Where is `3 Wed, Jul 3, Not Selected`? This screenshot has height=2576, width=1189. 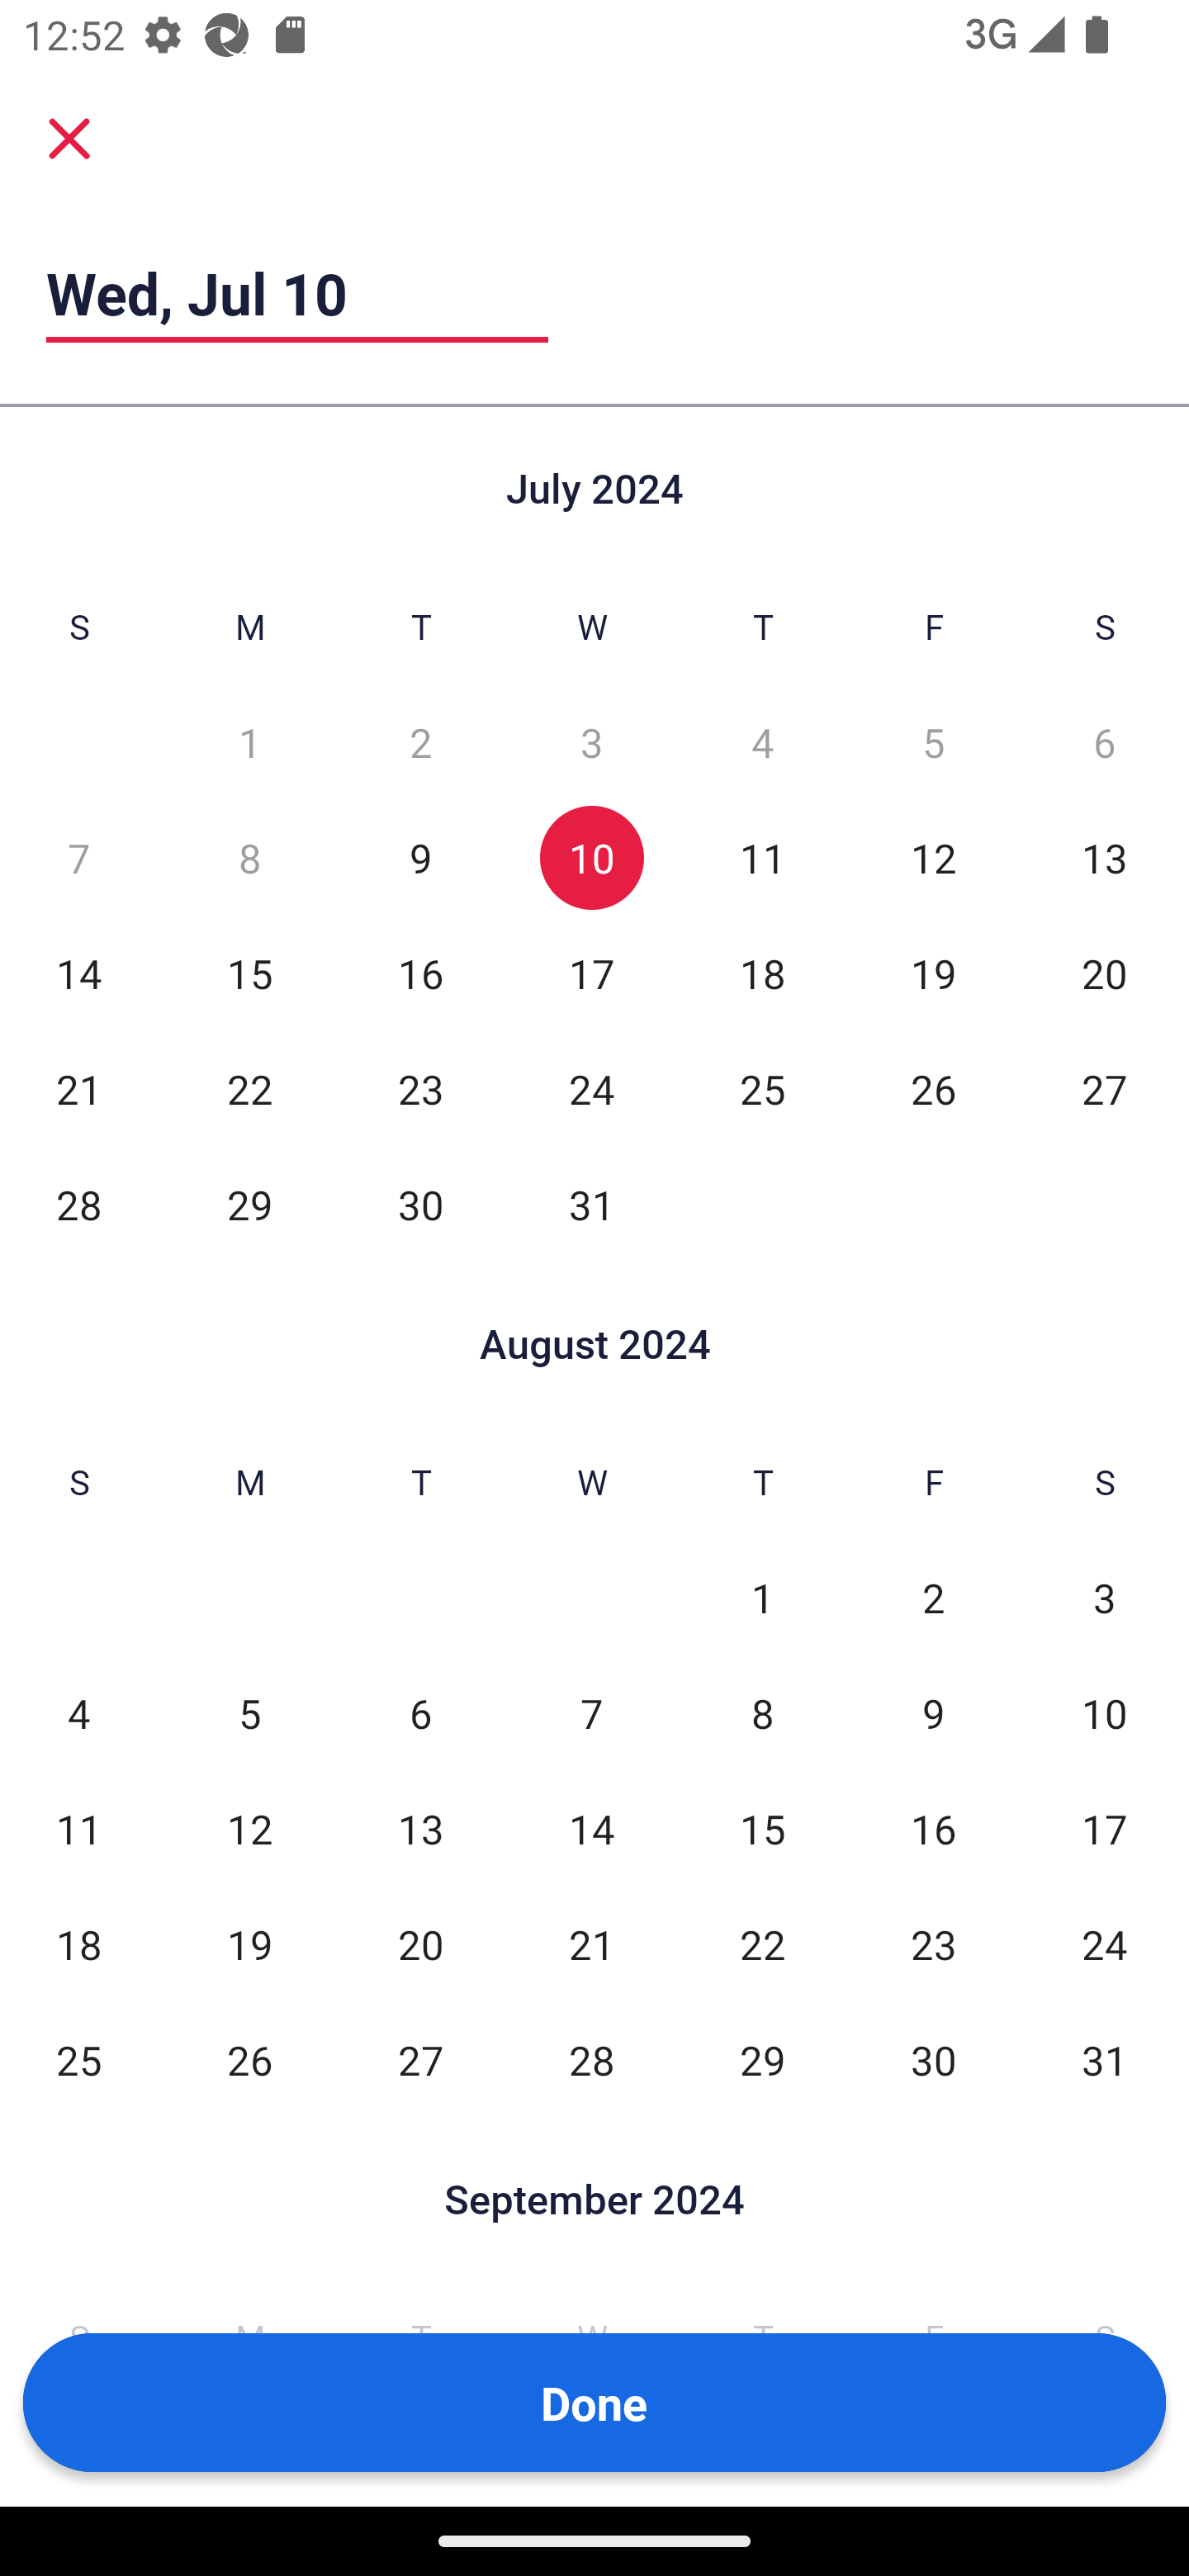 3 Wed, Jul 3, Not Selected is located at coordinates (591, 743).